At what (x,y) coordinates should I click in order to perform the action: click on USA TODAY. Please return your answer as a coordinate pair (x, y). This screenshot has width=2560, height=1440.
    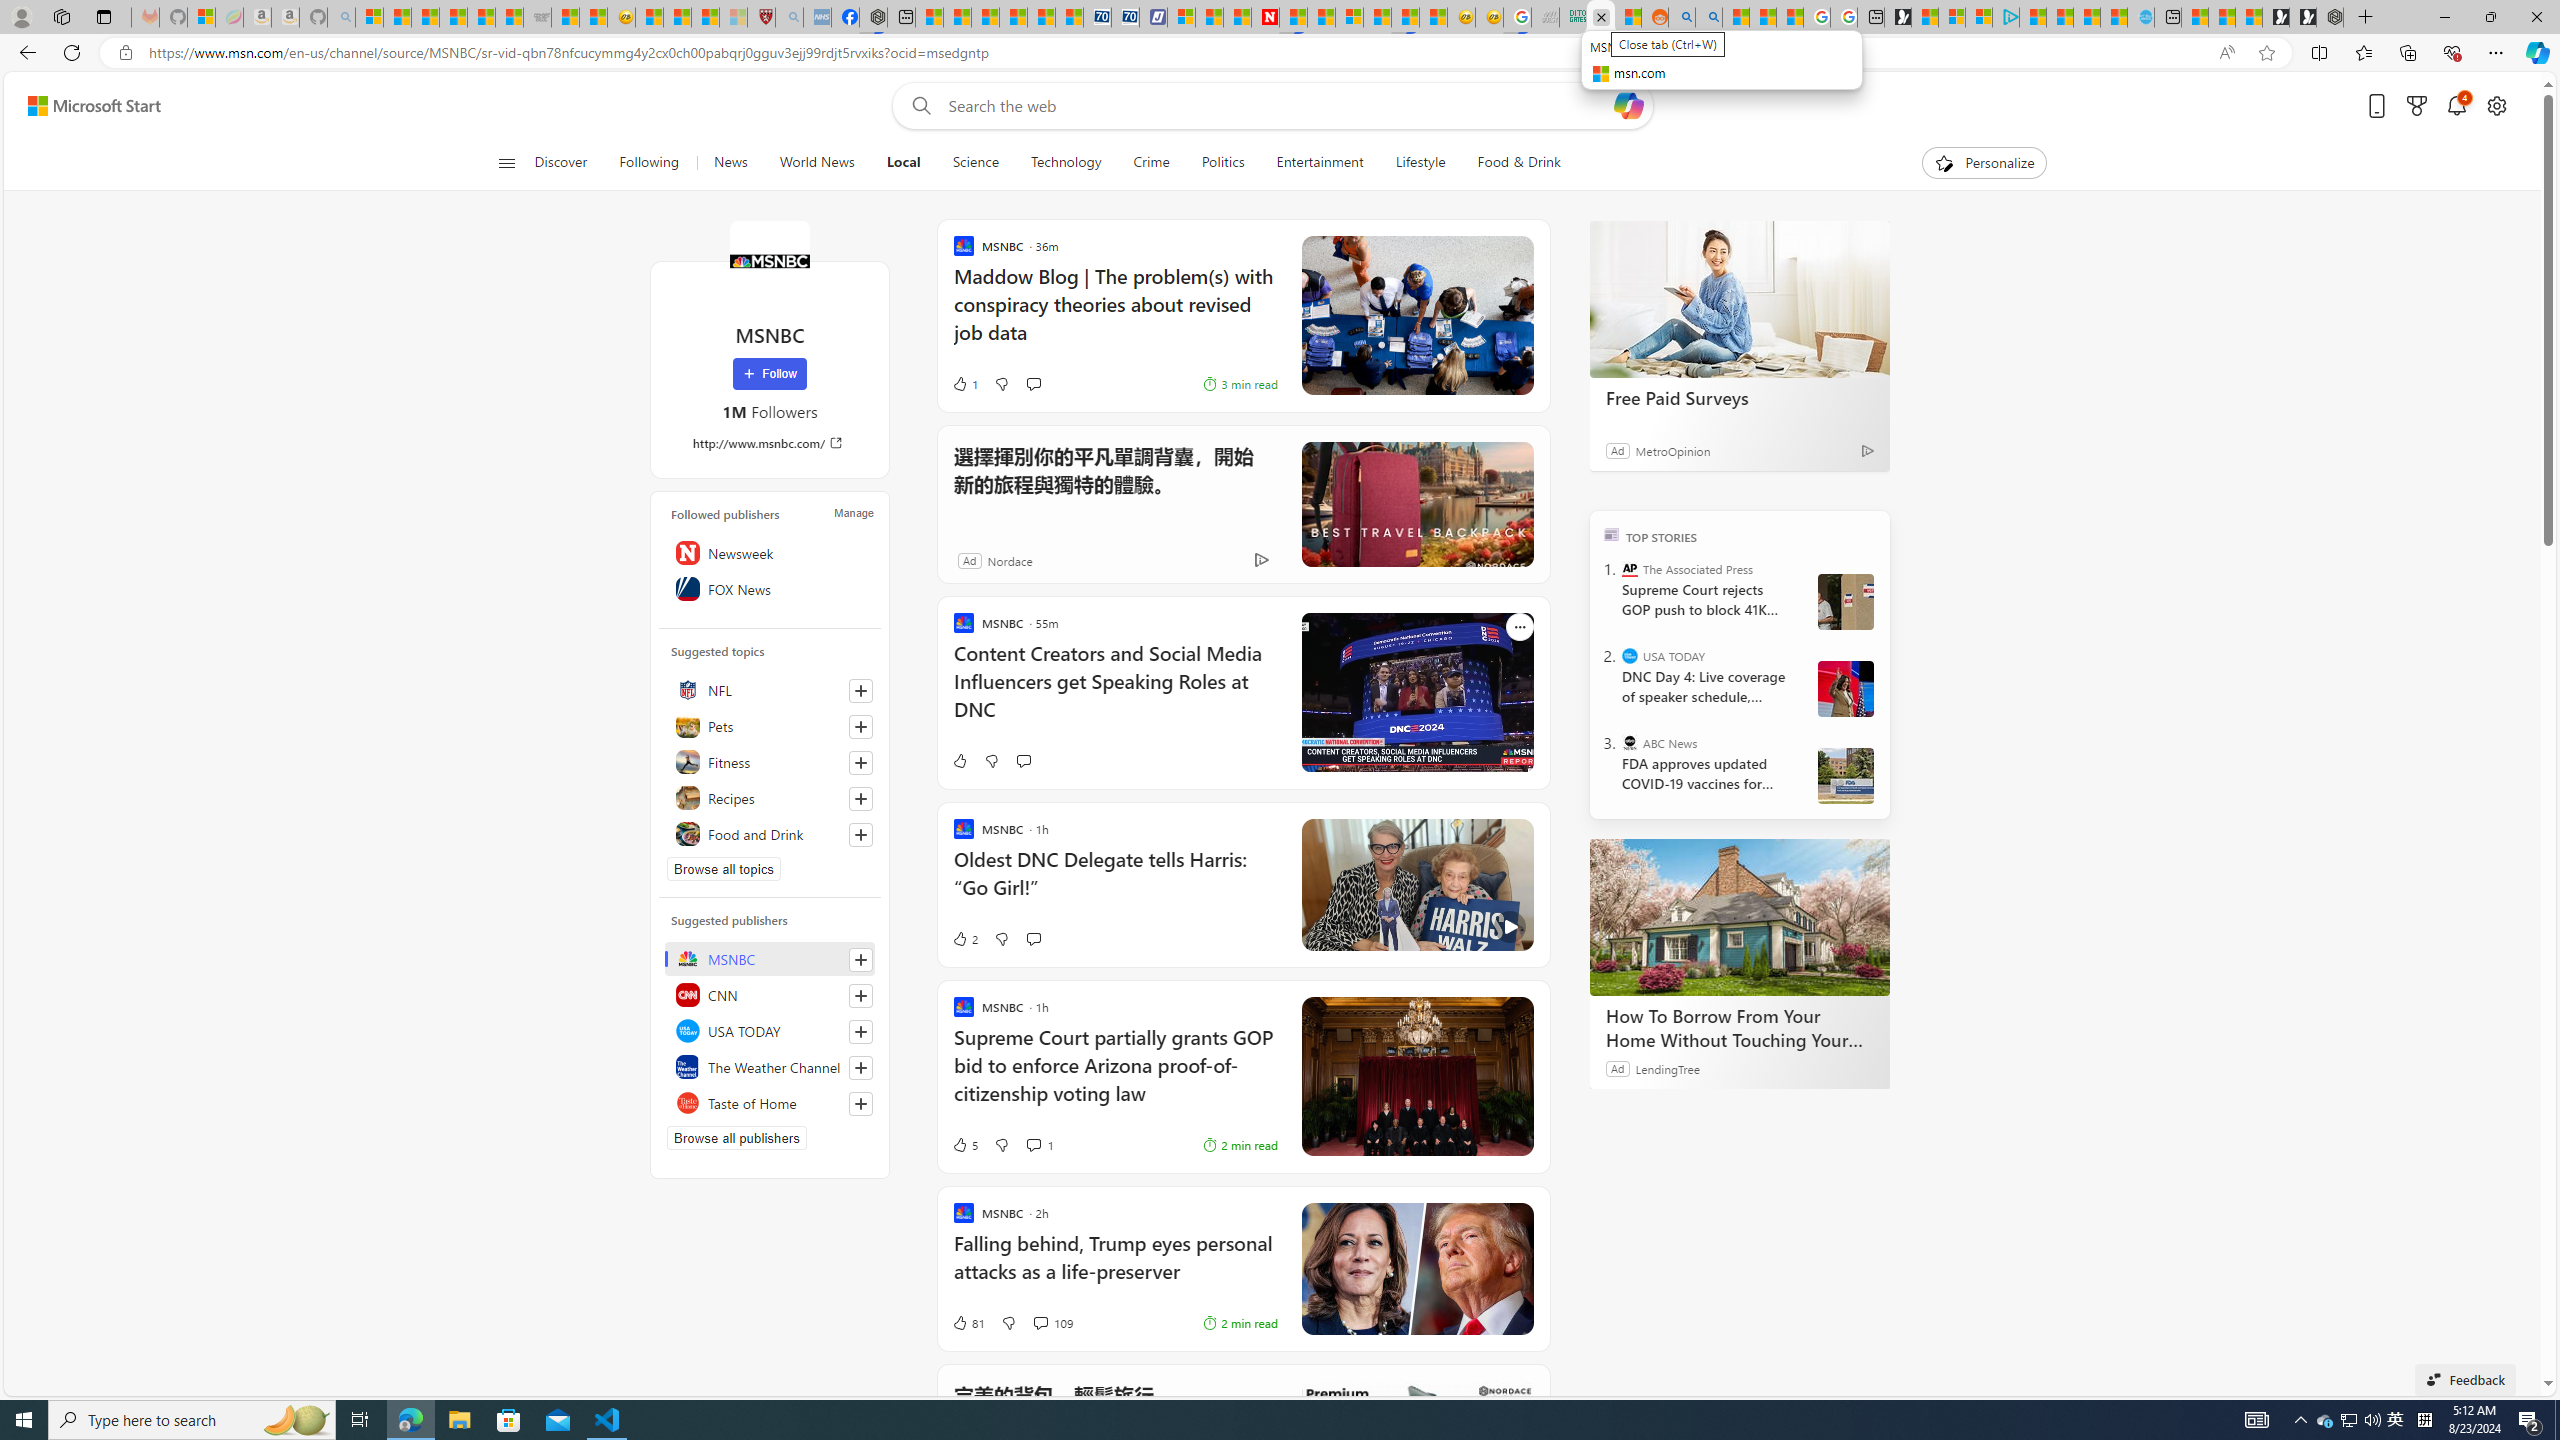
    Looking at the image, I should click on (770, 1030).